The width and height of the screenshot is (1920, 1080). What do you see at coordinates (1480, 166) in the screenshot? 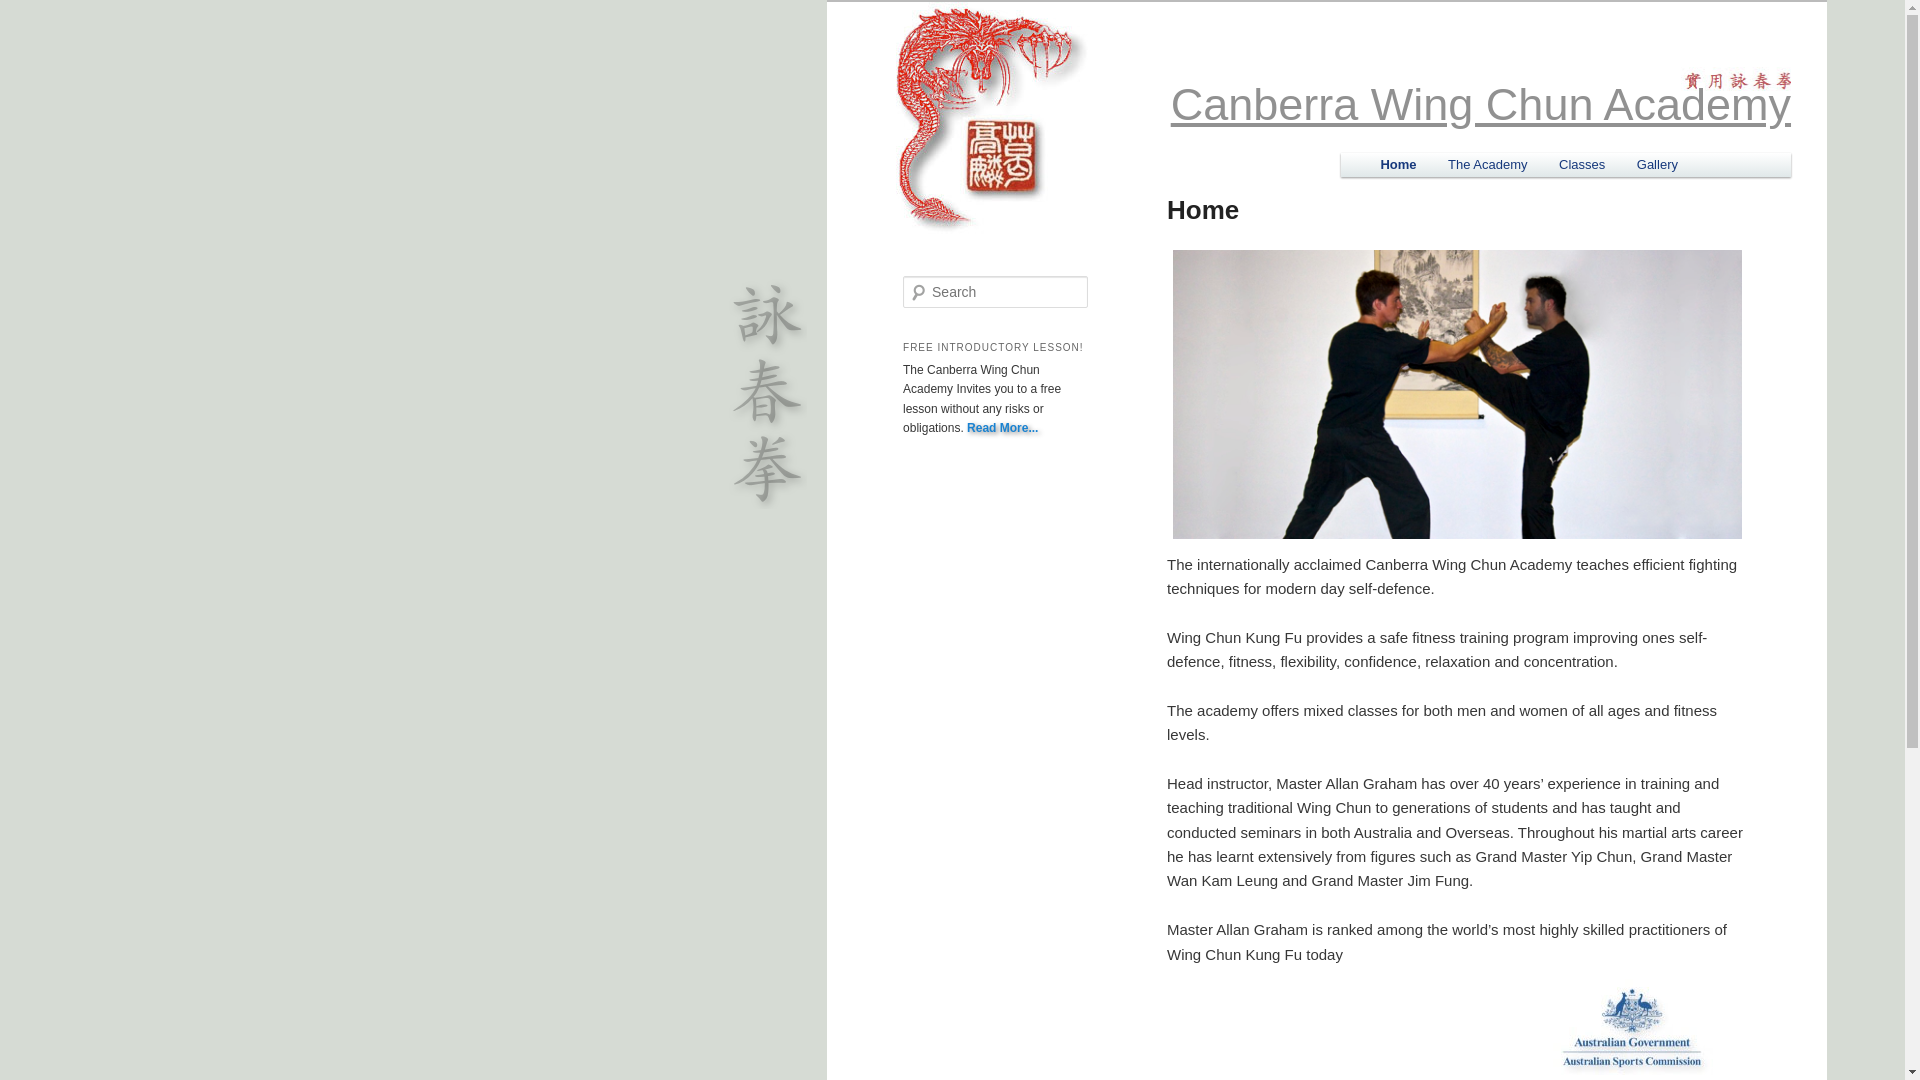
I see `Skip to secondary content` at bounding box center [1480, 166].